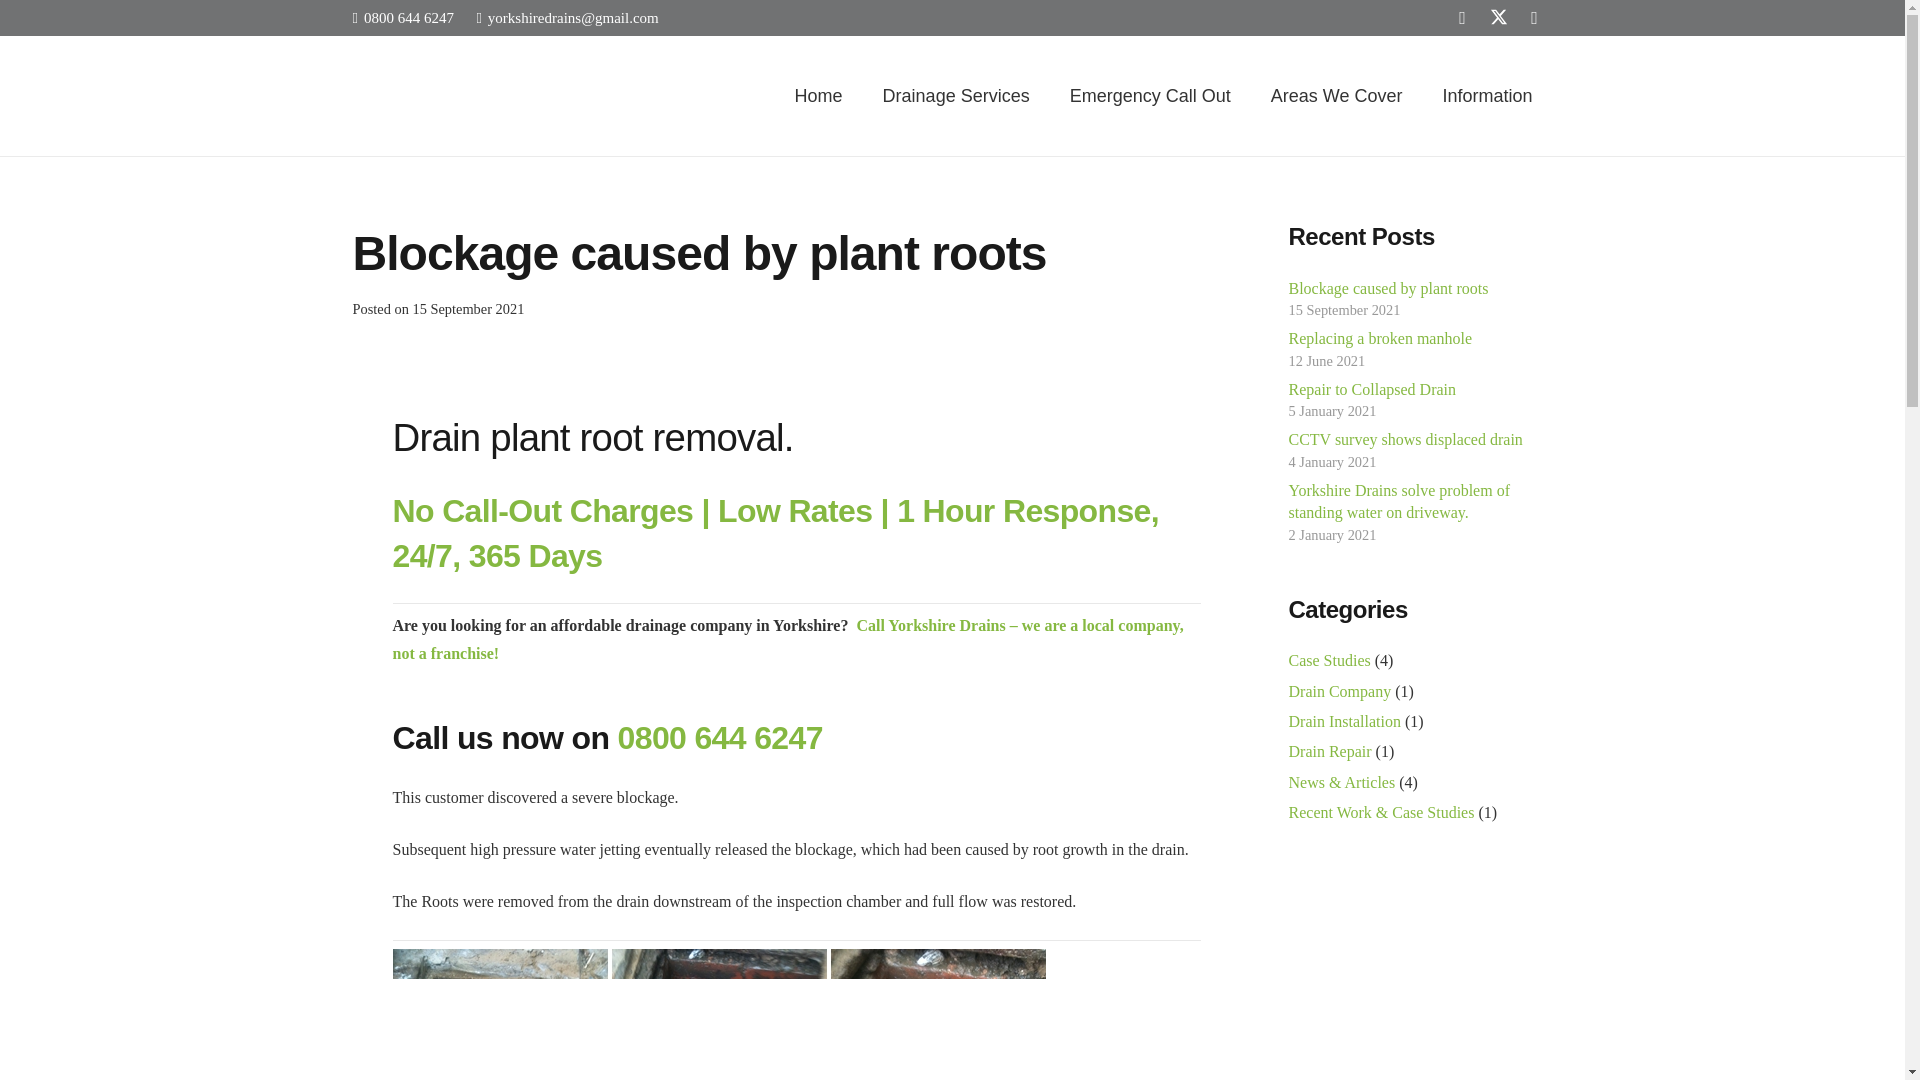 The image size is (1920, 1080). What do you see at coordinates (1486, 95) in the screenshot?
I see `Information` at bounding box center [1486, 95].